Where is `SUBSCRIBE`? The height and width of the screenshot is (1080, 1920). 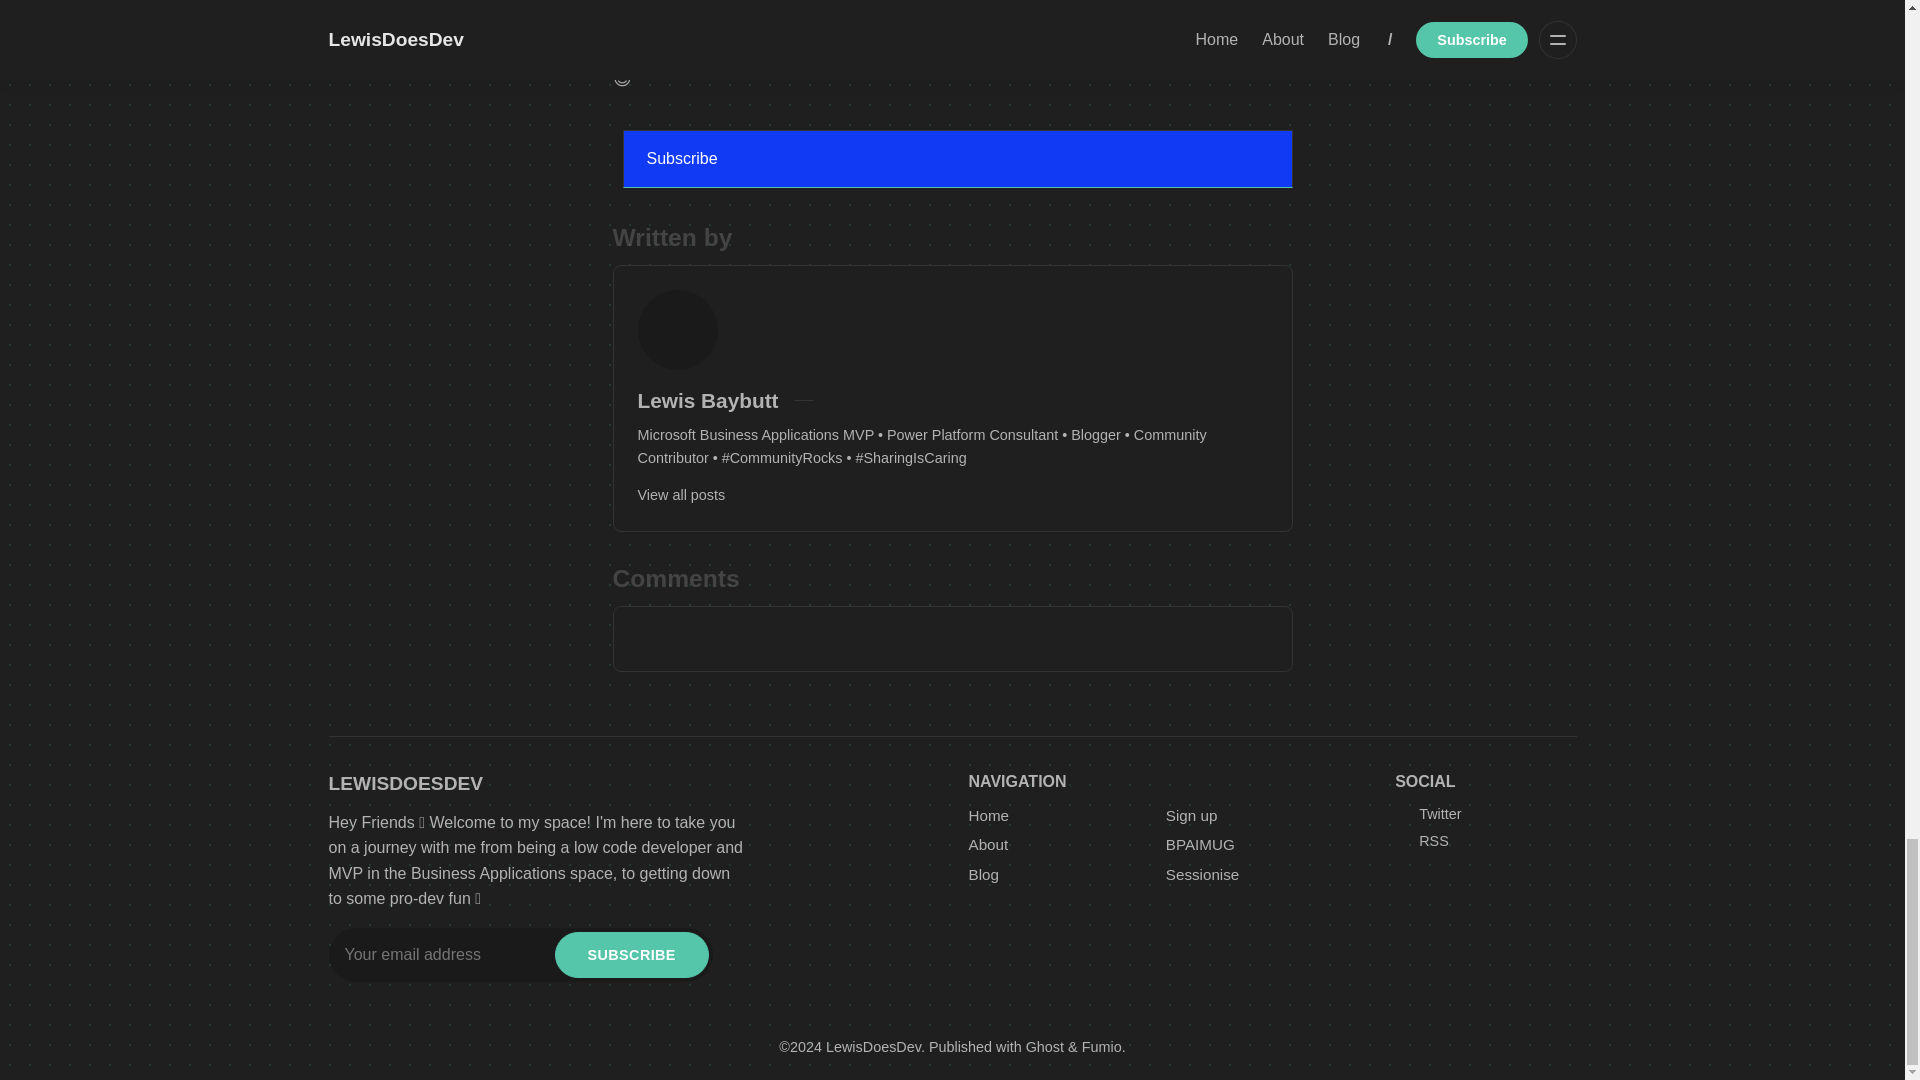 SUBSCRIBE is located at coordinates (631, 955).